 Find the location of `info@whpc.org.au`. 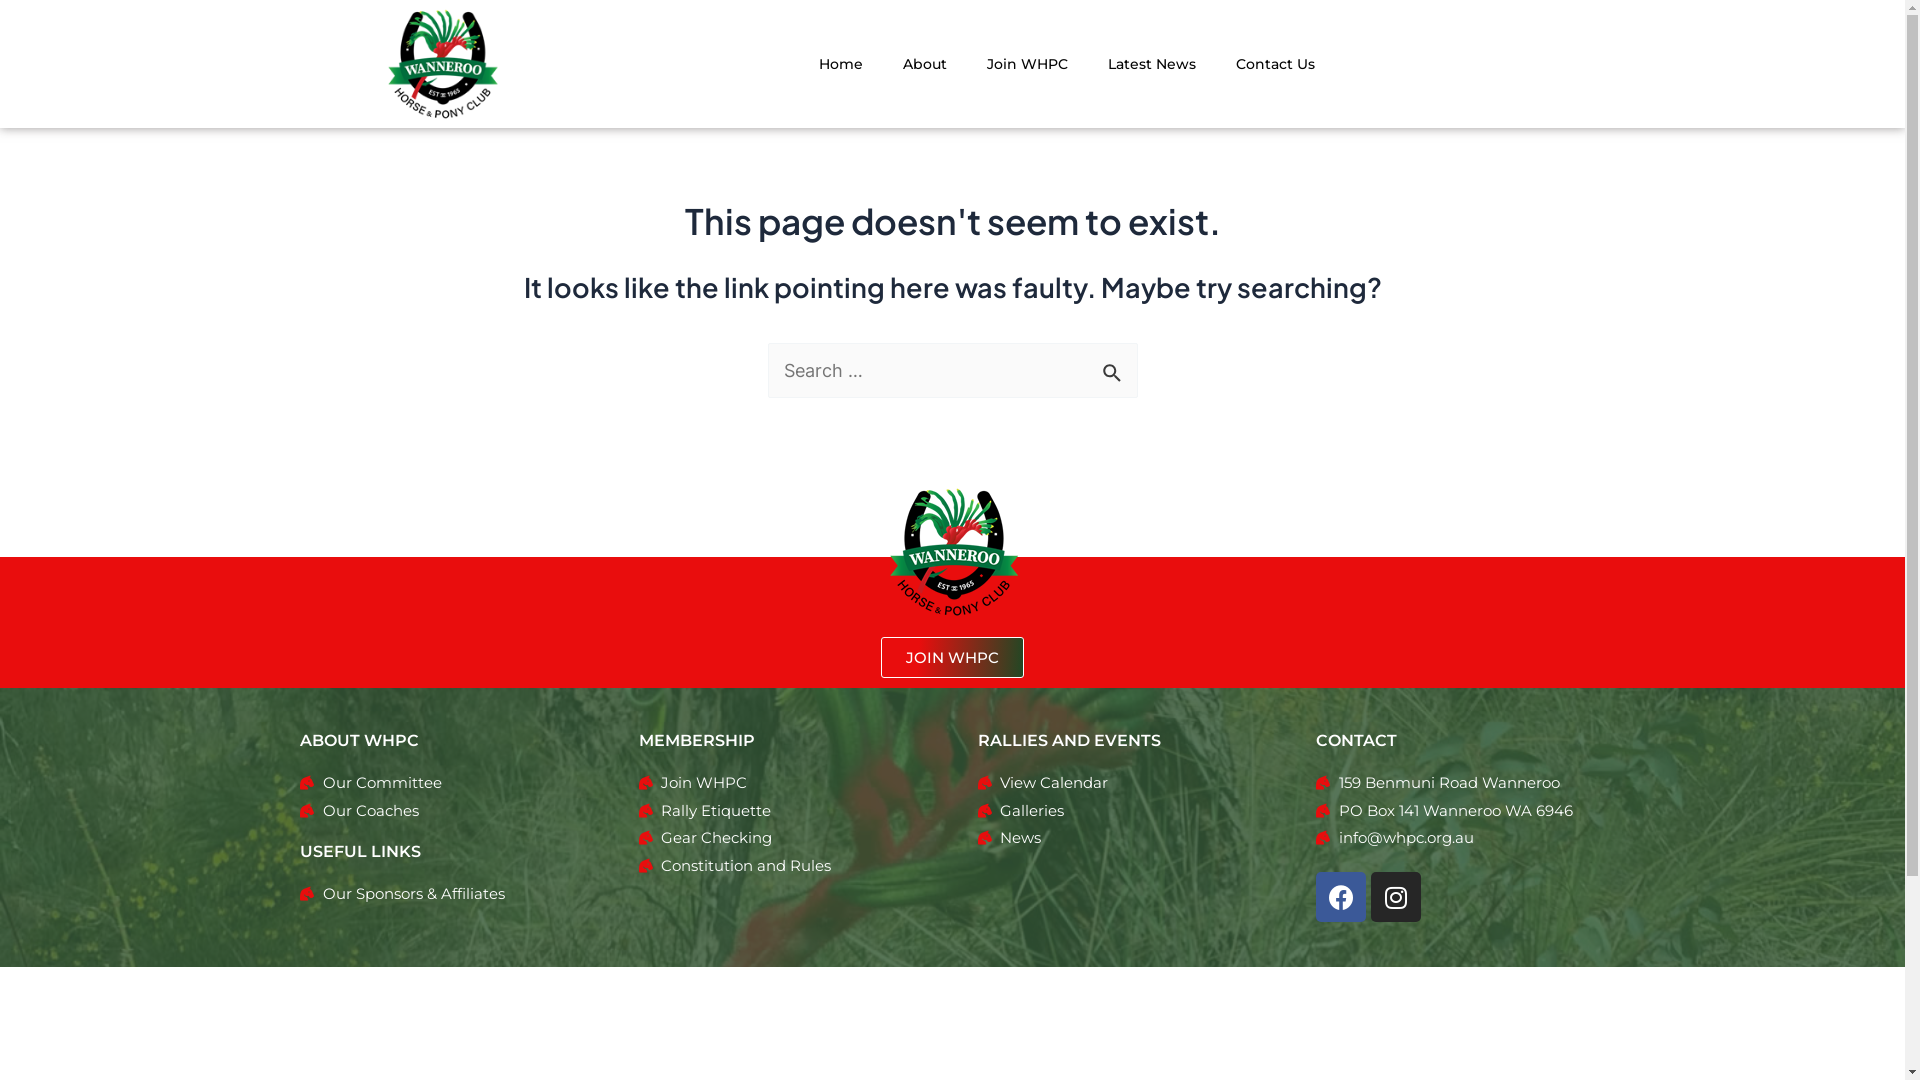

info@whpc.org.au is located at coordinates (1460, 838).